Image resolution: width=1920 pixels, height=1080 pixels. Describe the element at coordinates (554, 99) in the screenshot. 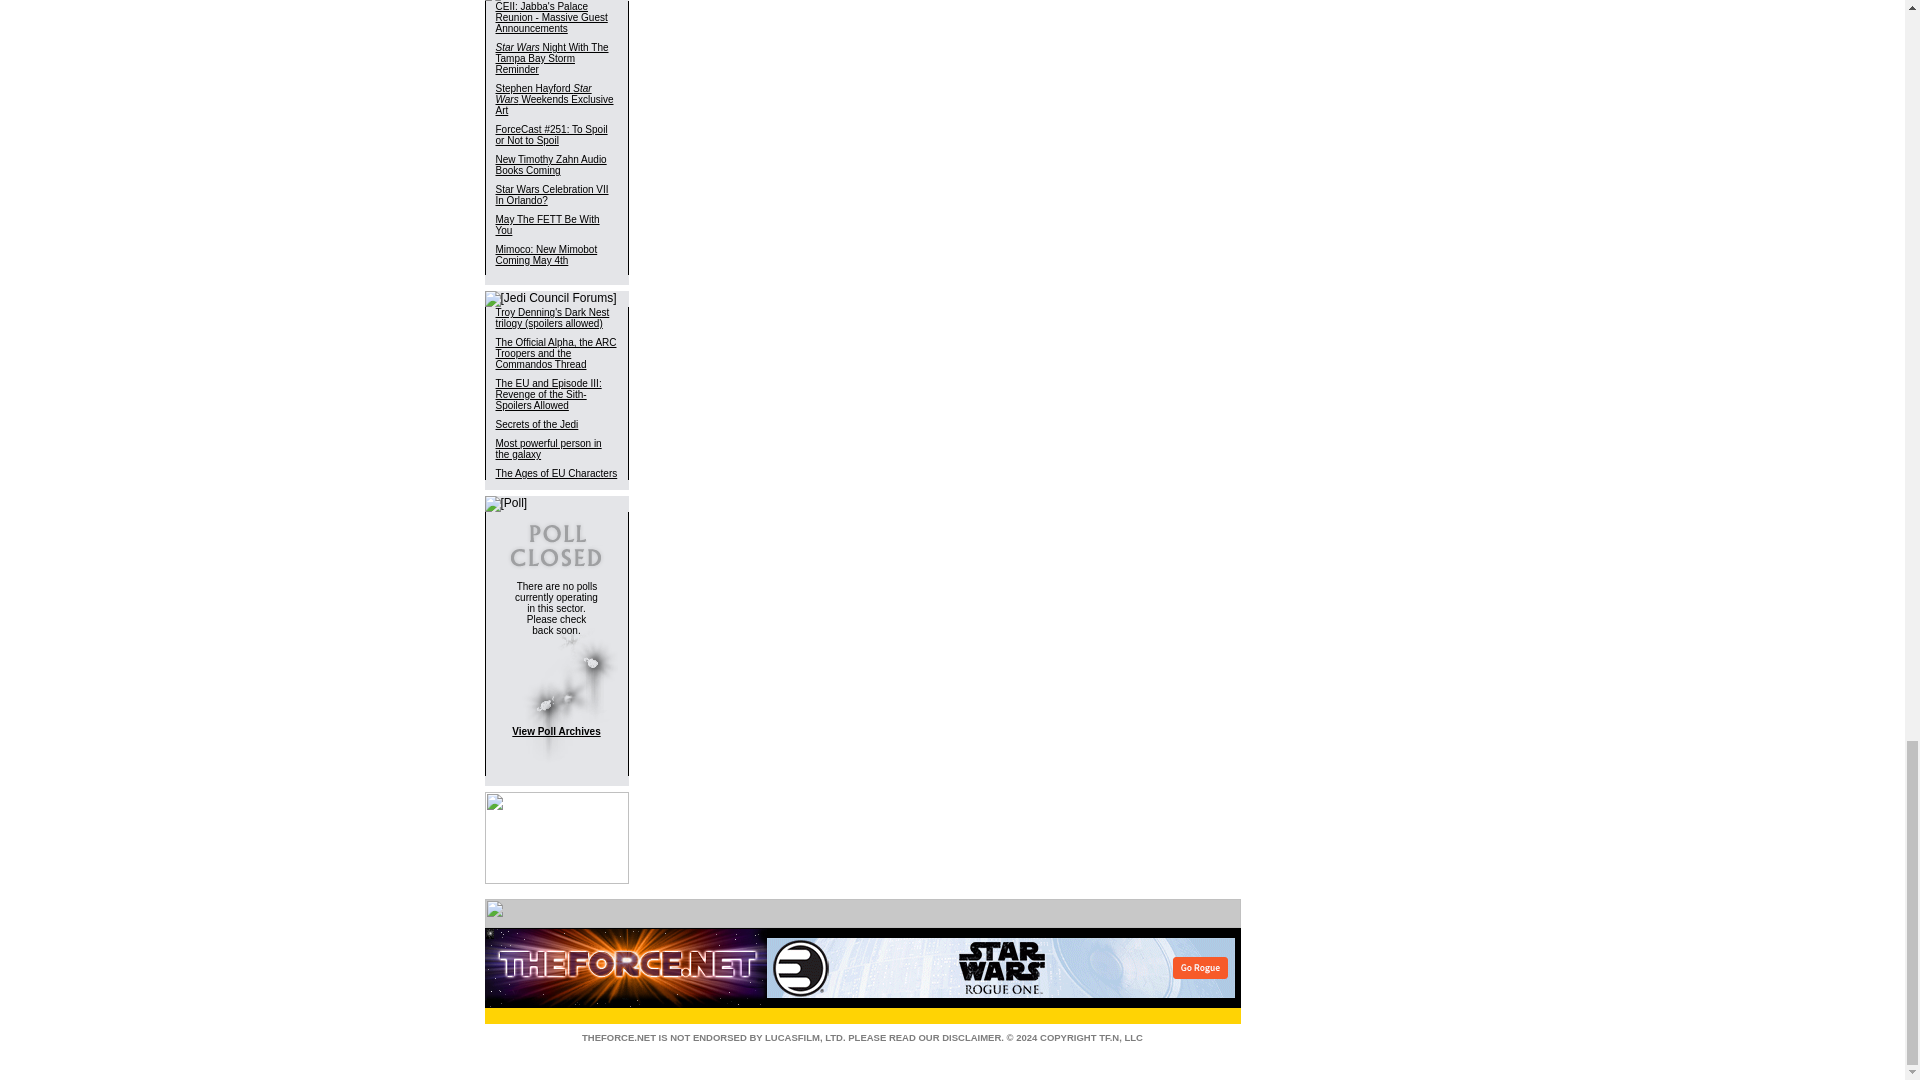

I see `Stephen Hayford Star Wars Weekends Exclusive Art` at that location.